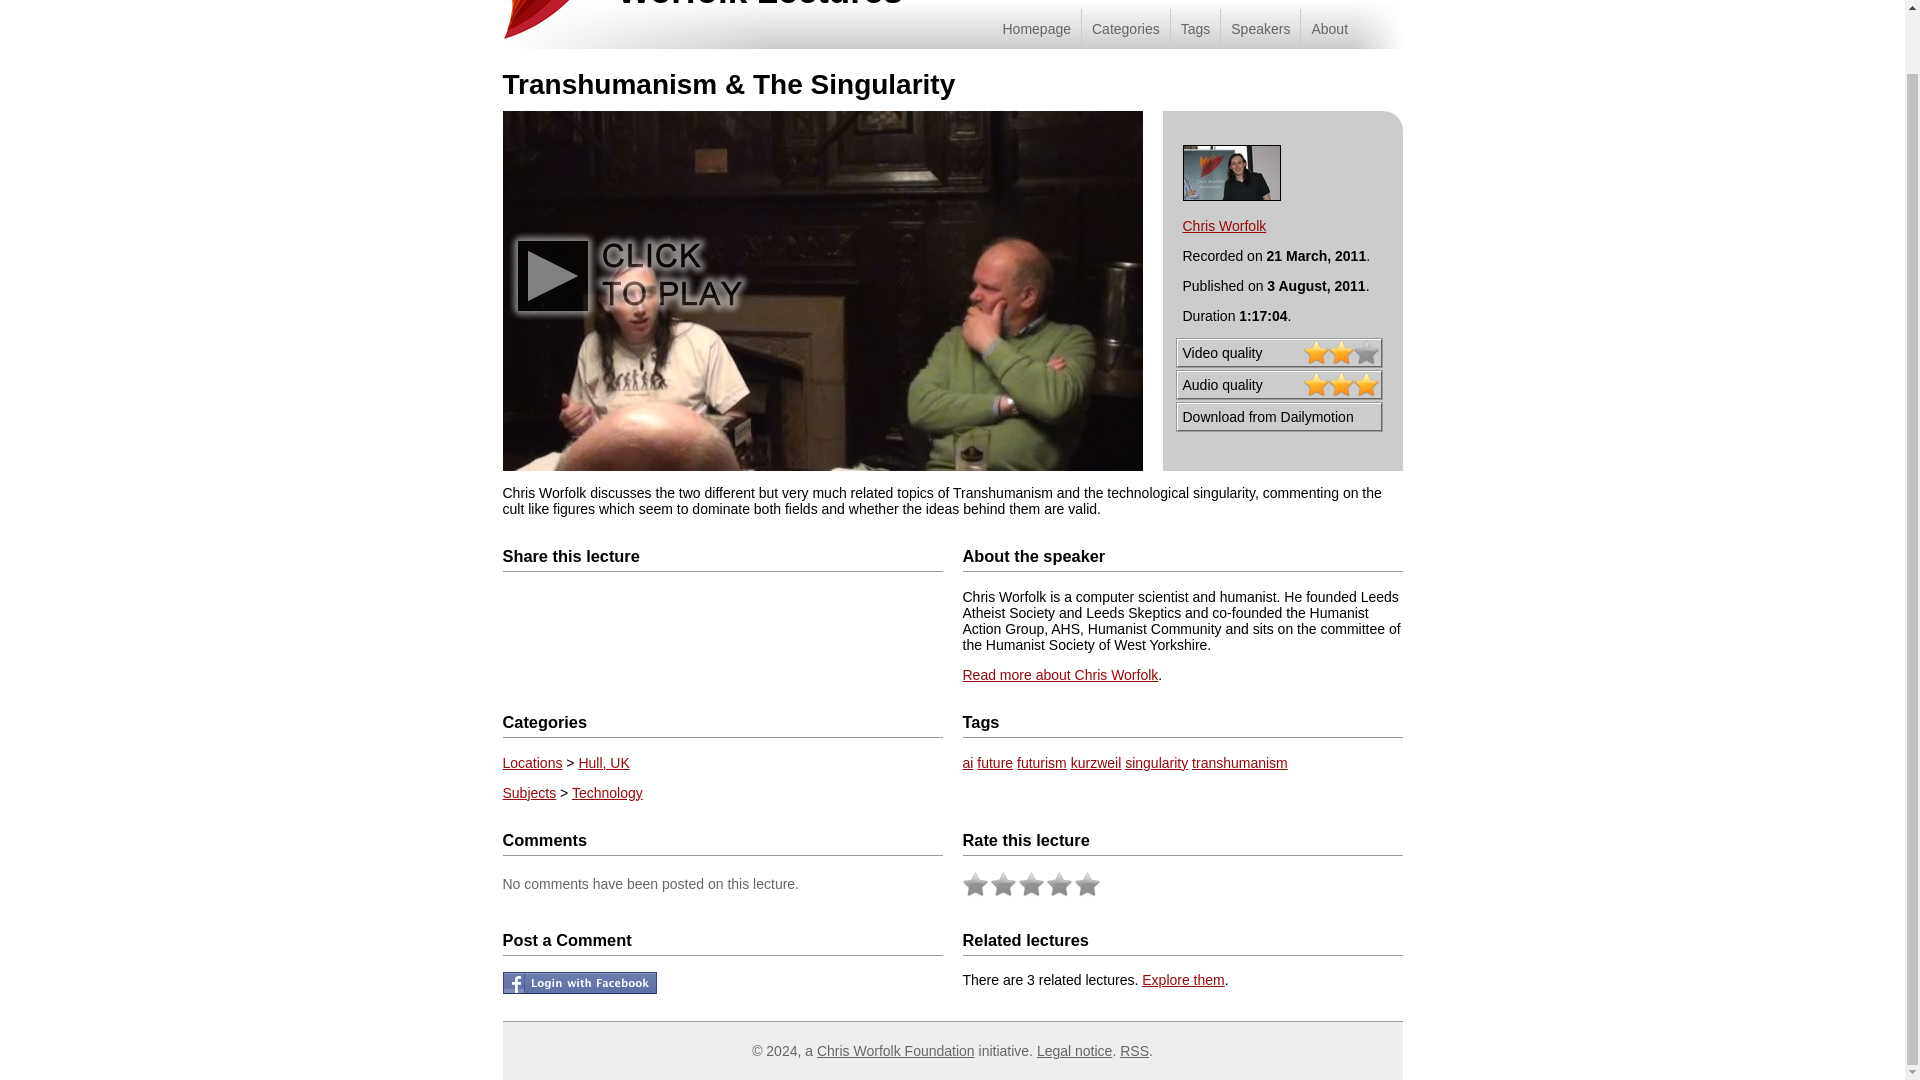 The height and width of the screenshot is (1080, 1920). I want to click on Speakers, so click(1259, 28).